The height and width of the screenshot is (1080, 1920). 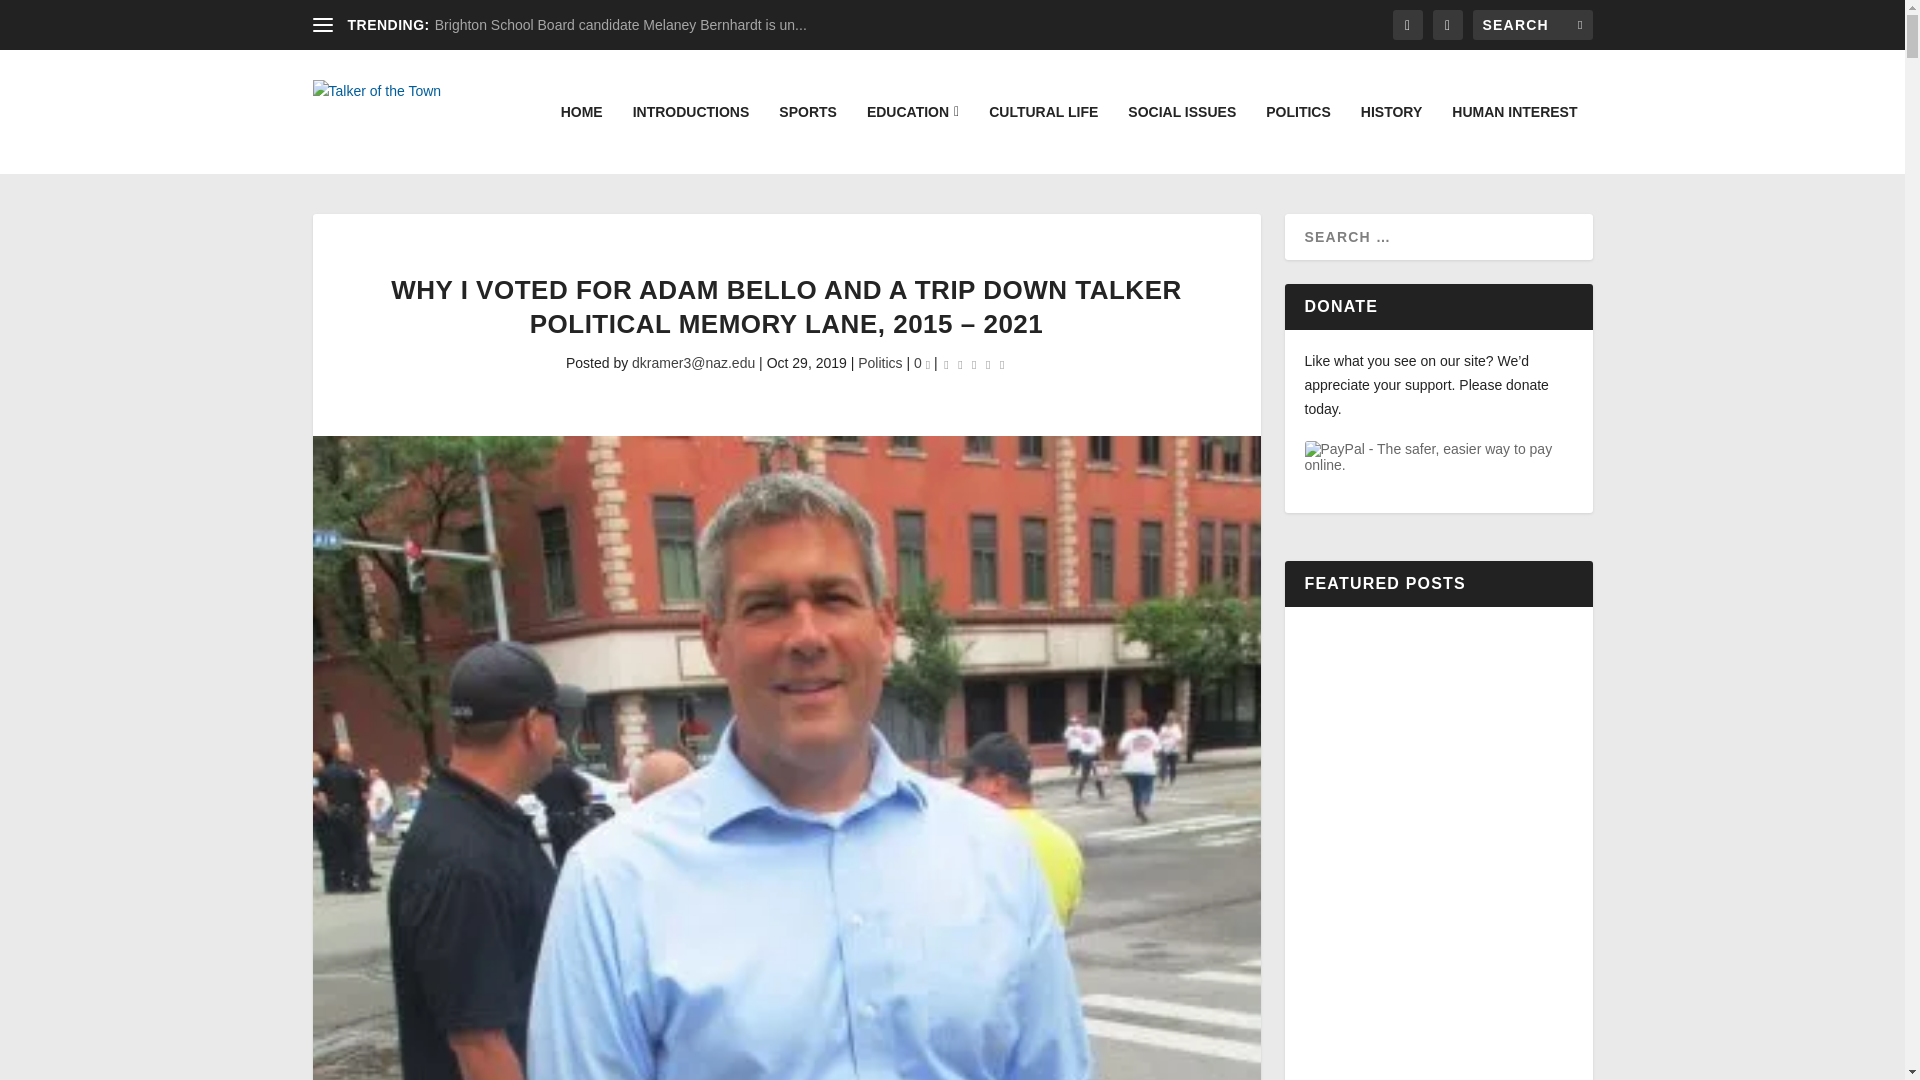 What do you see at coordinates (880, 363) in the screenshot?
I see `Politics` at bounding box center [880, 363].